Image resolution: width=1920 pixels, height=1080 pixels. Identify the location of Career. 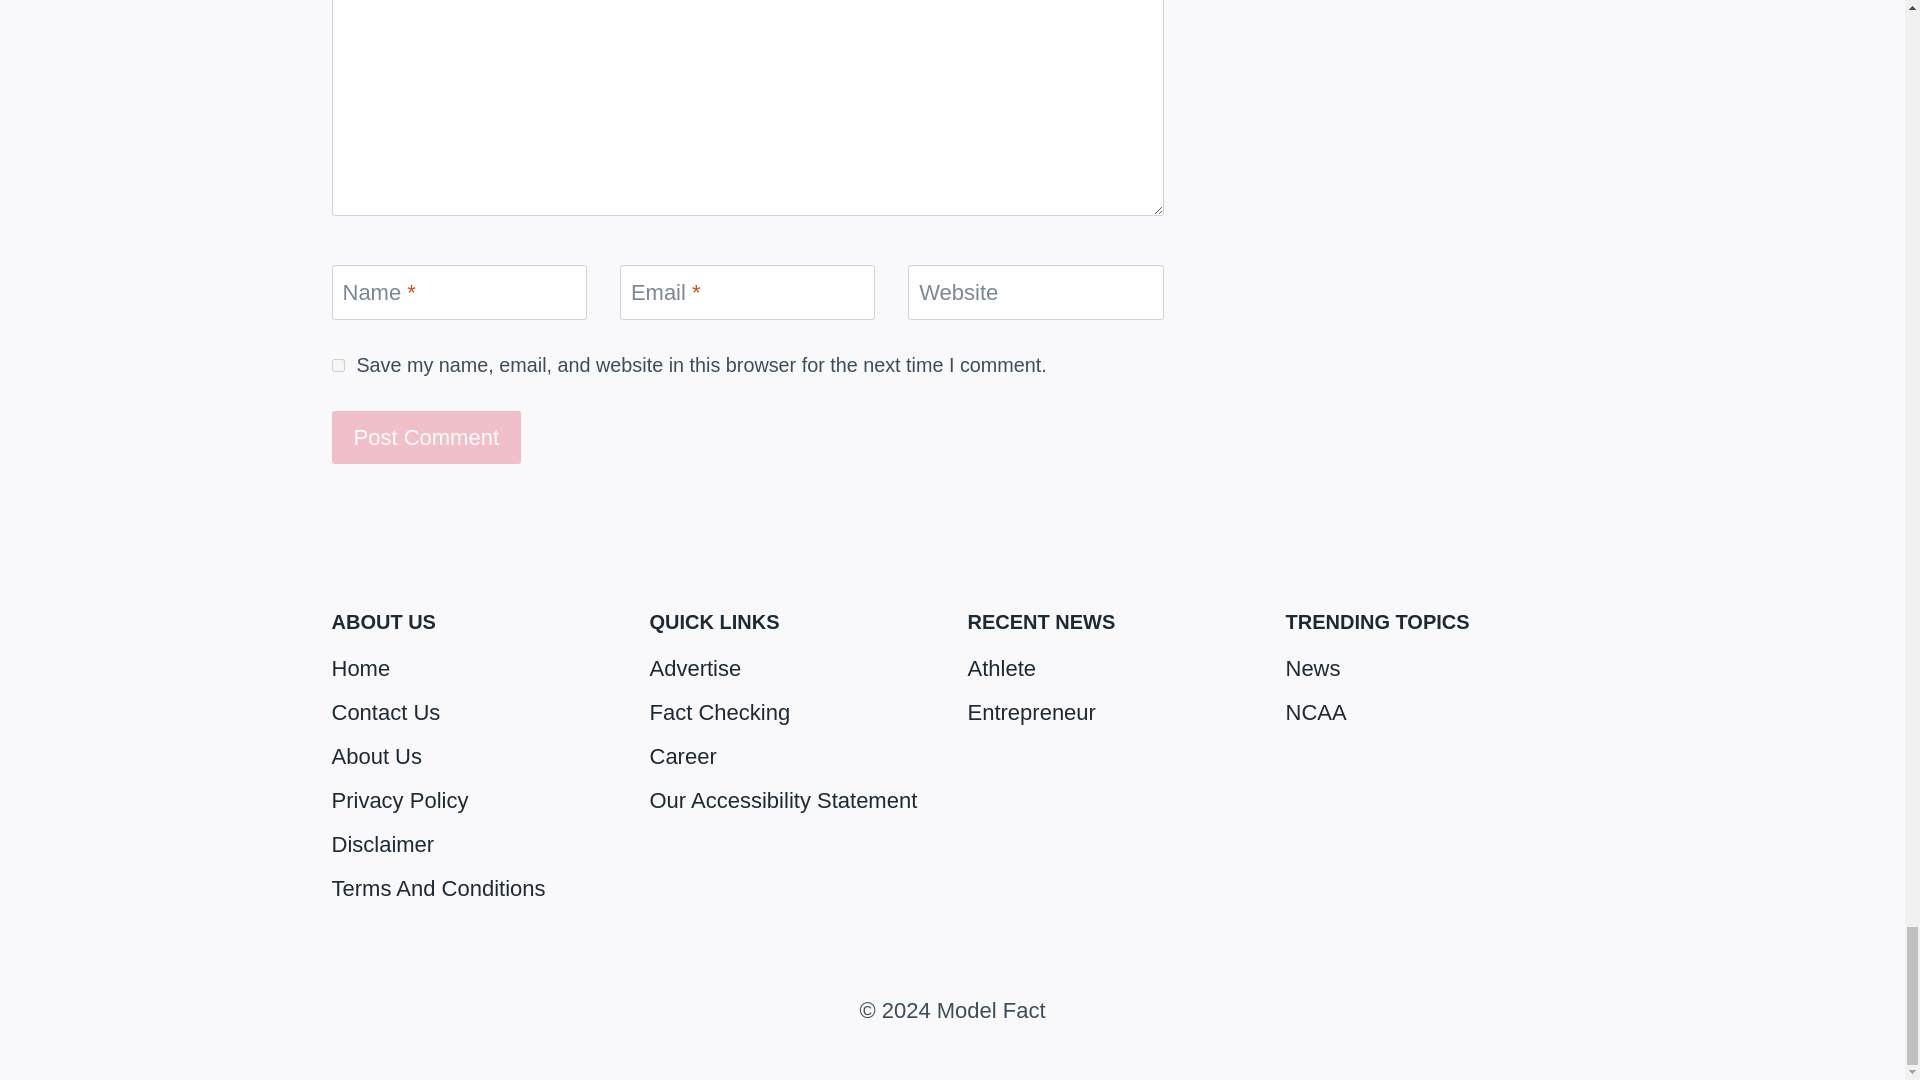
(794, 756).